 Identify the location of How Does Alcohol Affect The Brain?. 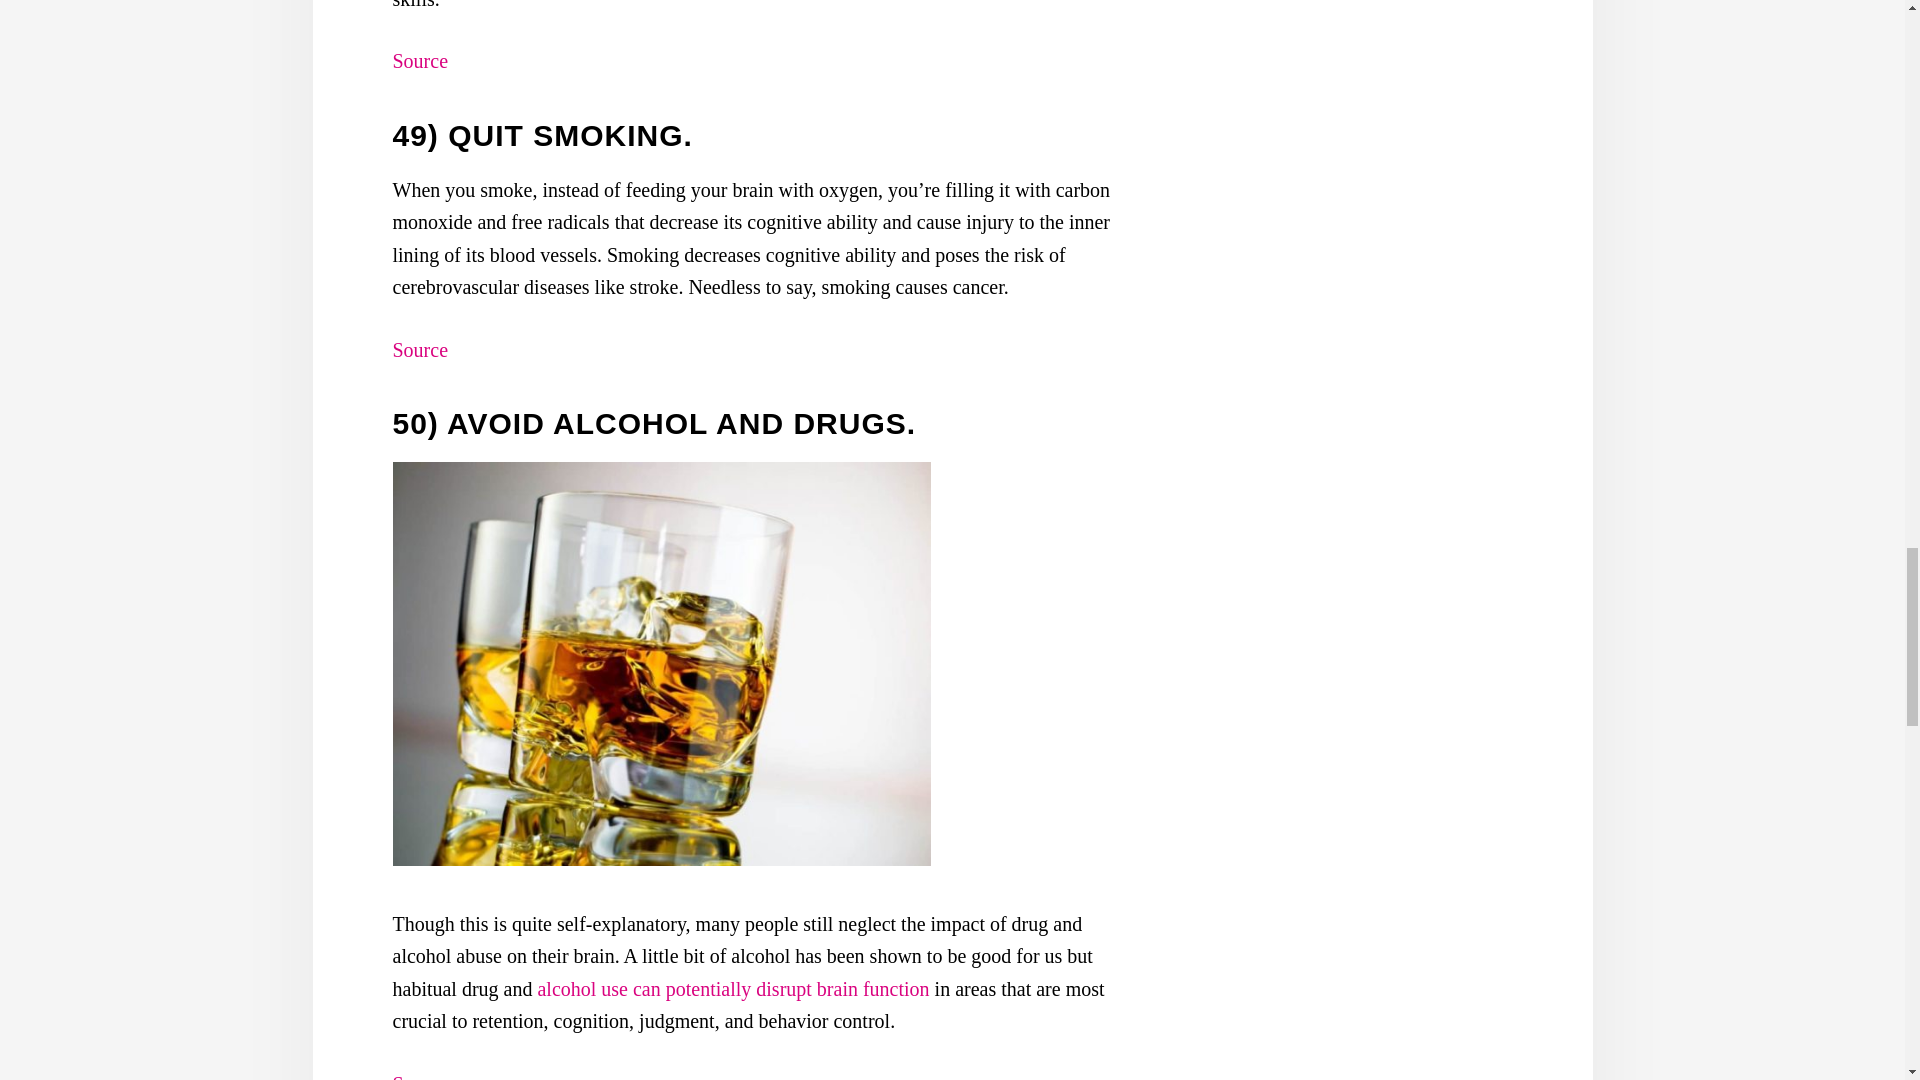
(735, 989).